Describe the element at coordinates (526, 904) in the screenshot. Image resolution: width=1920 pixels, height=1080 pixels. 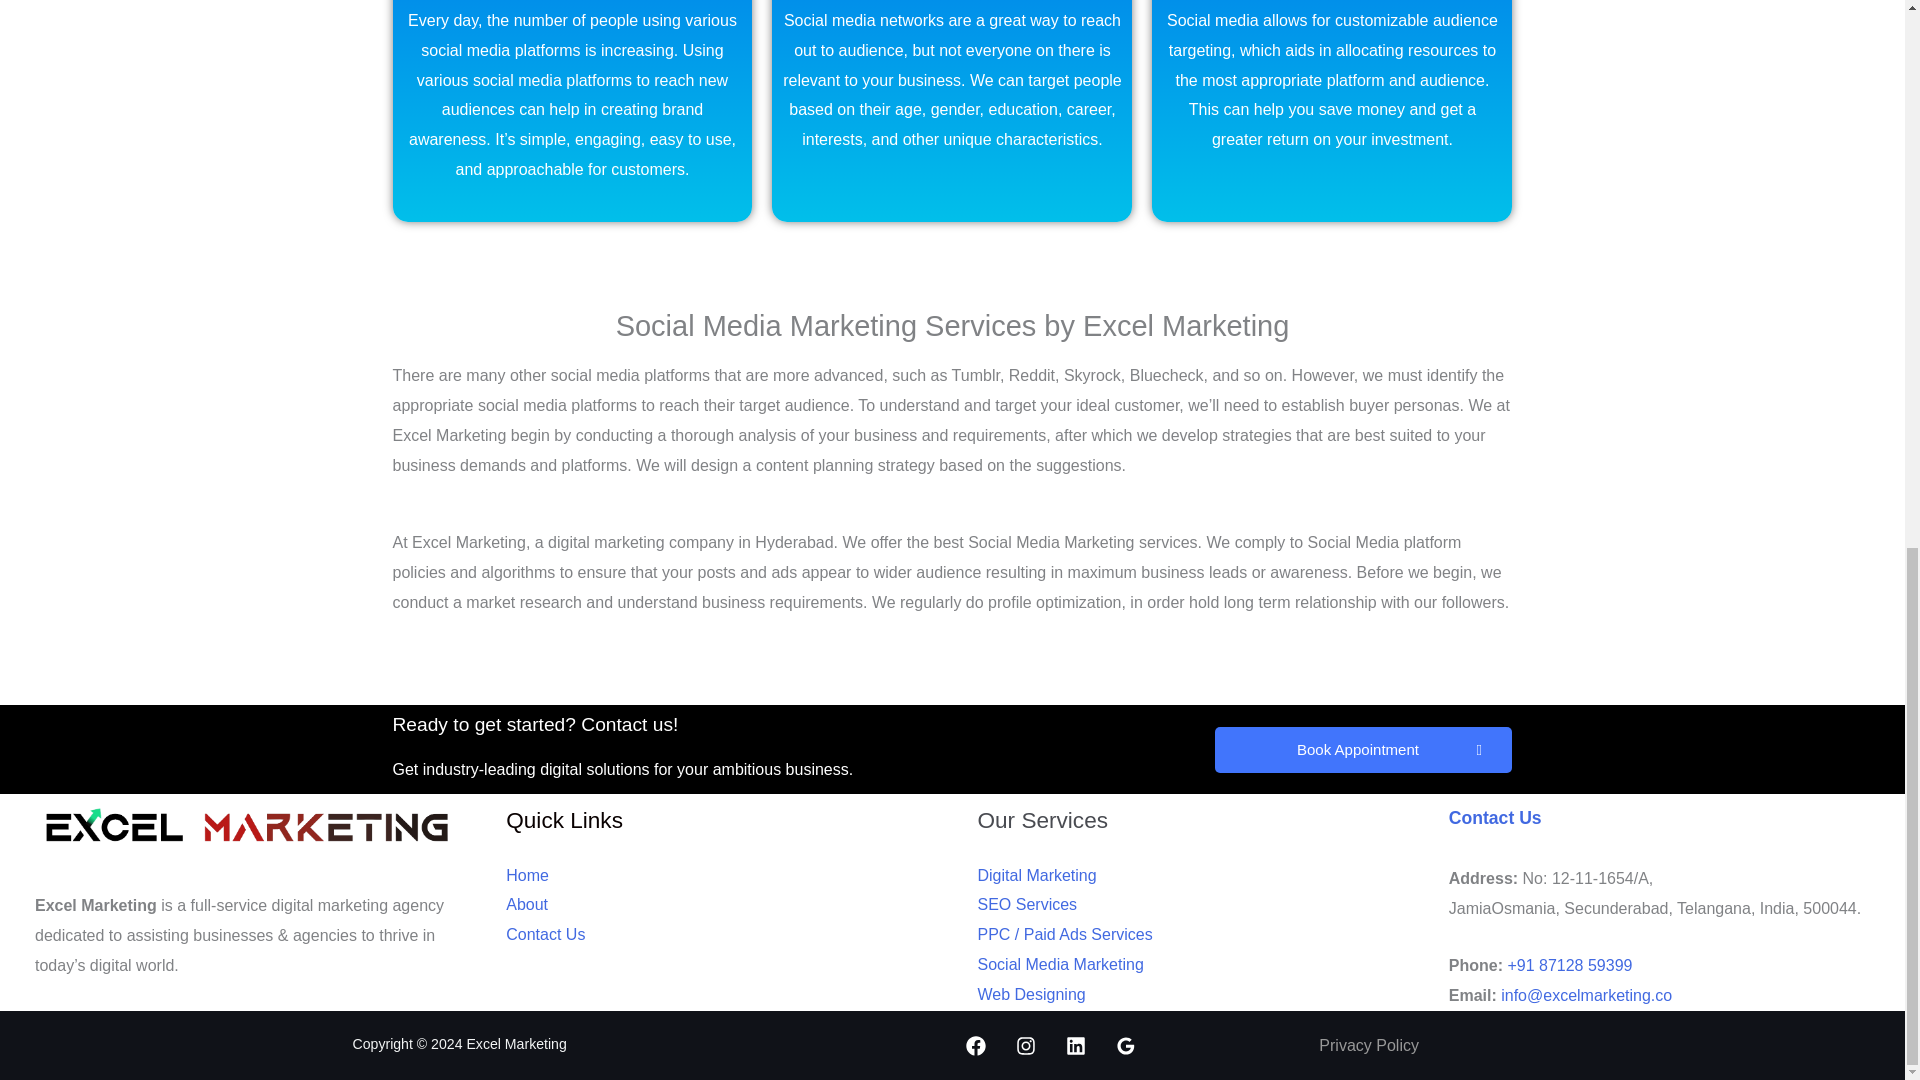
I see `About` at that location.